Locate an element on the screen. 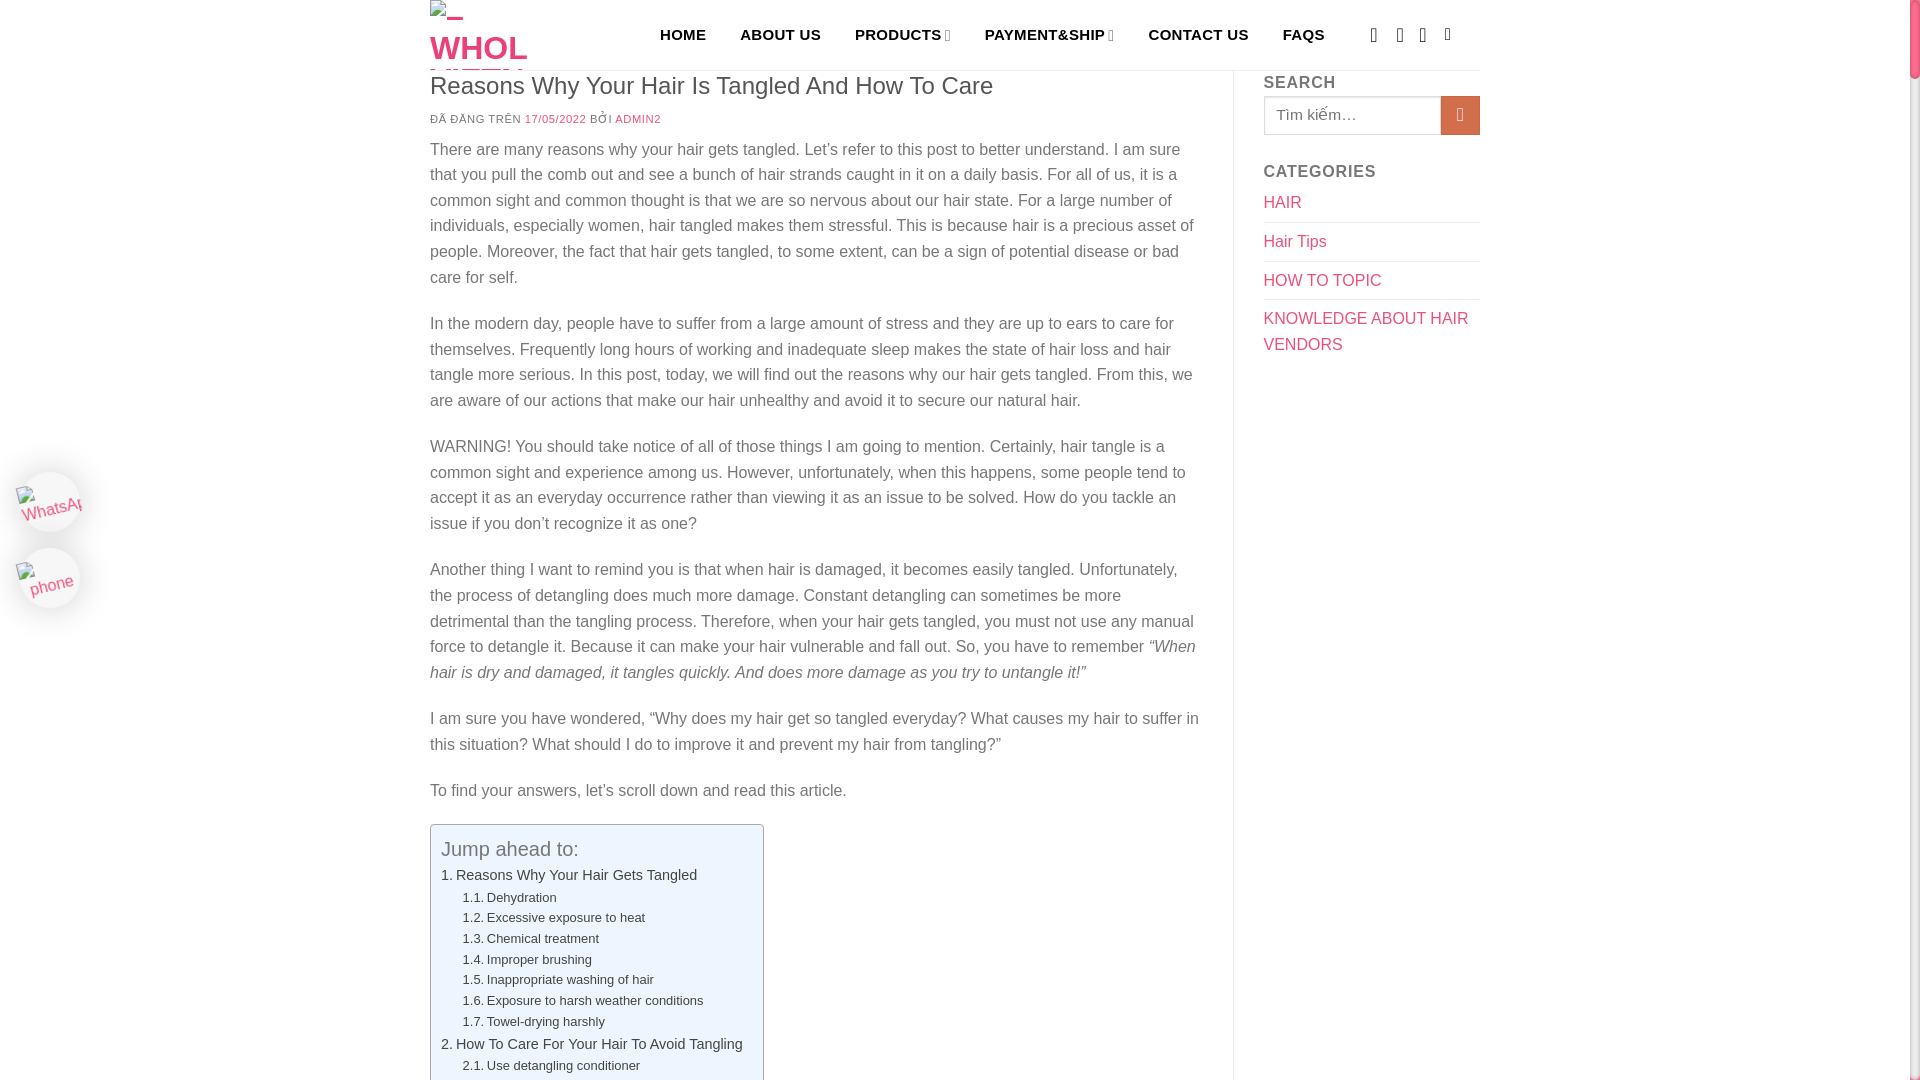  How To Care For Your Hair To Avoid Tangling is located at coordinates (592, 1044).